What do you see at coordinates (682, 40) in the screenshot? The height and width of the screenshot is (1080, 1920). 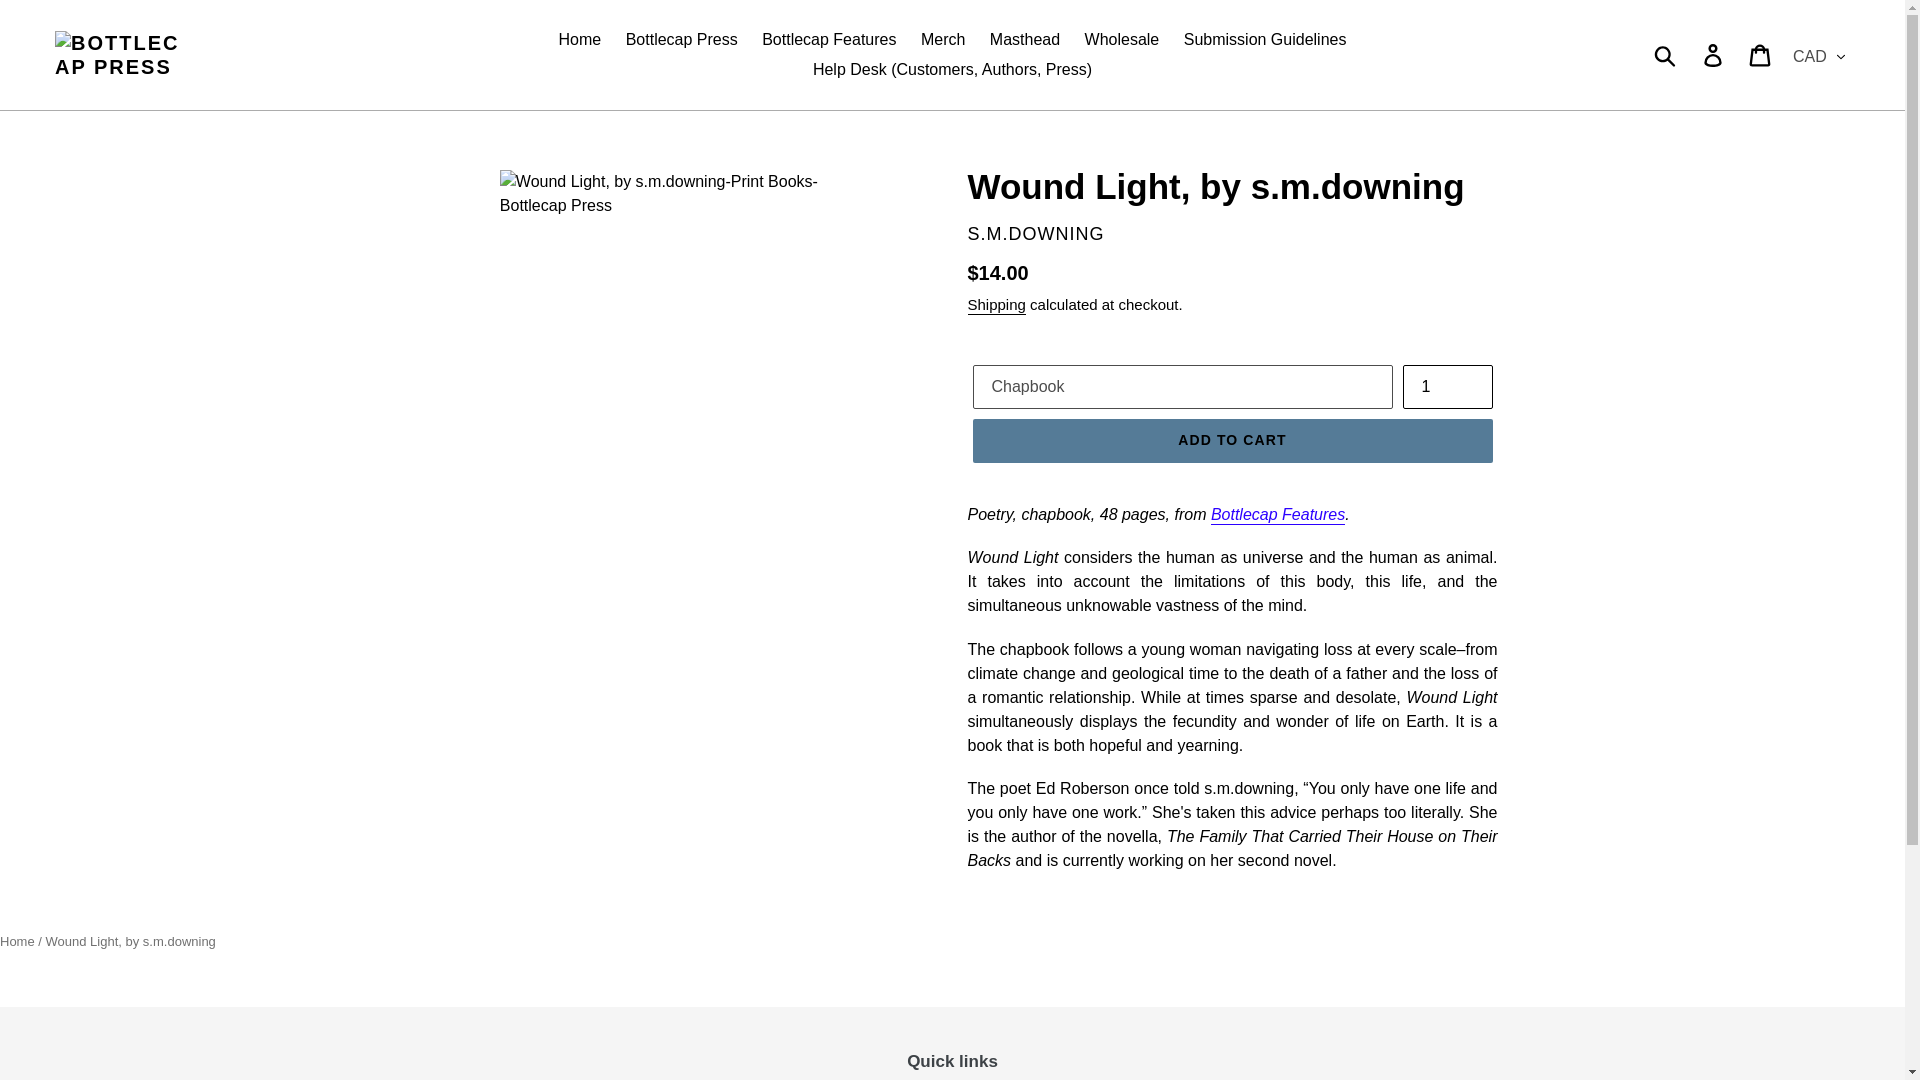 I see `Bottlecap Press` at bounding box center [682, 40].